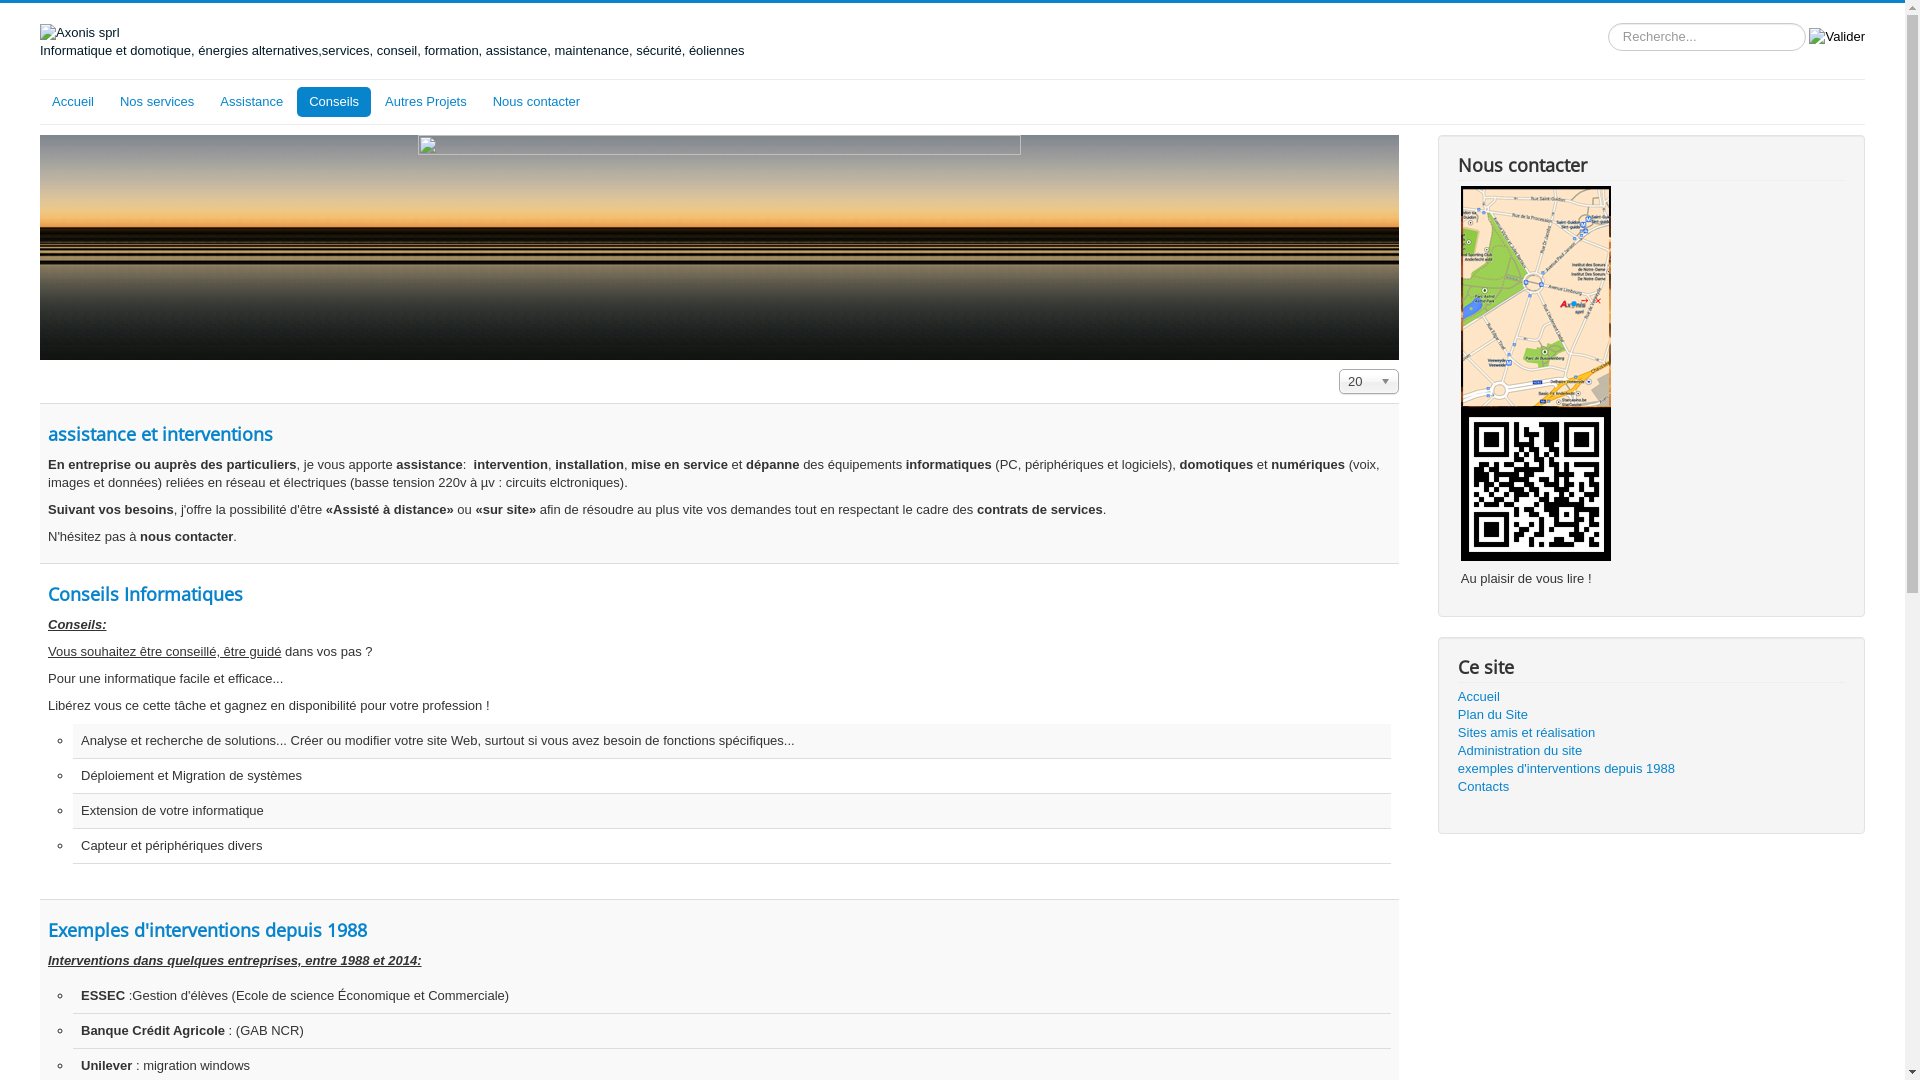 The width and height of the screenshot is (1920, 1080). I want to click on Plan du Site, so click(1652, 715).